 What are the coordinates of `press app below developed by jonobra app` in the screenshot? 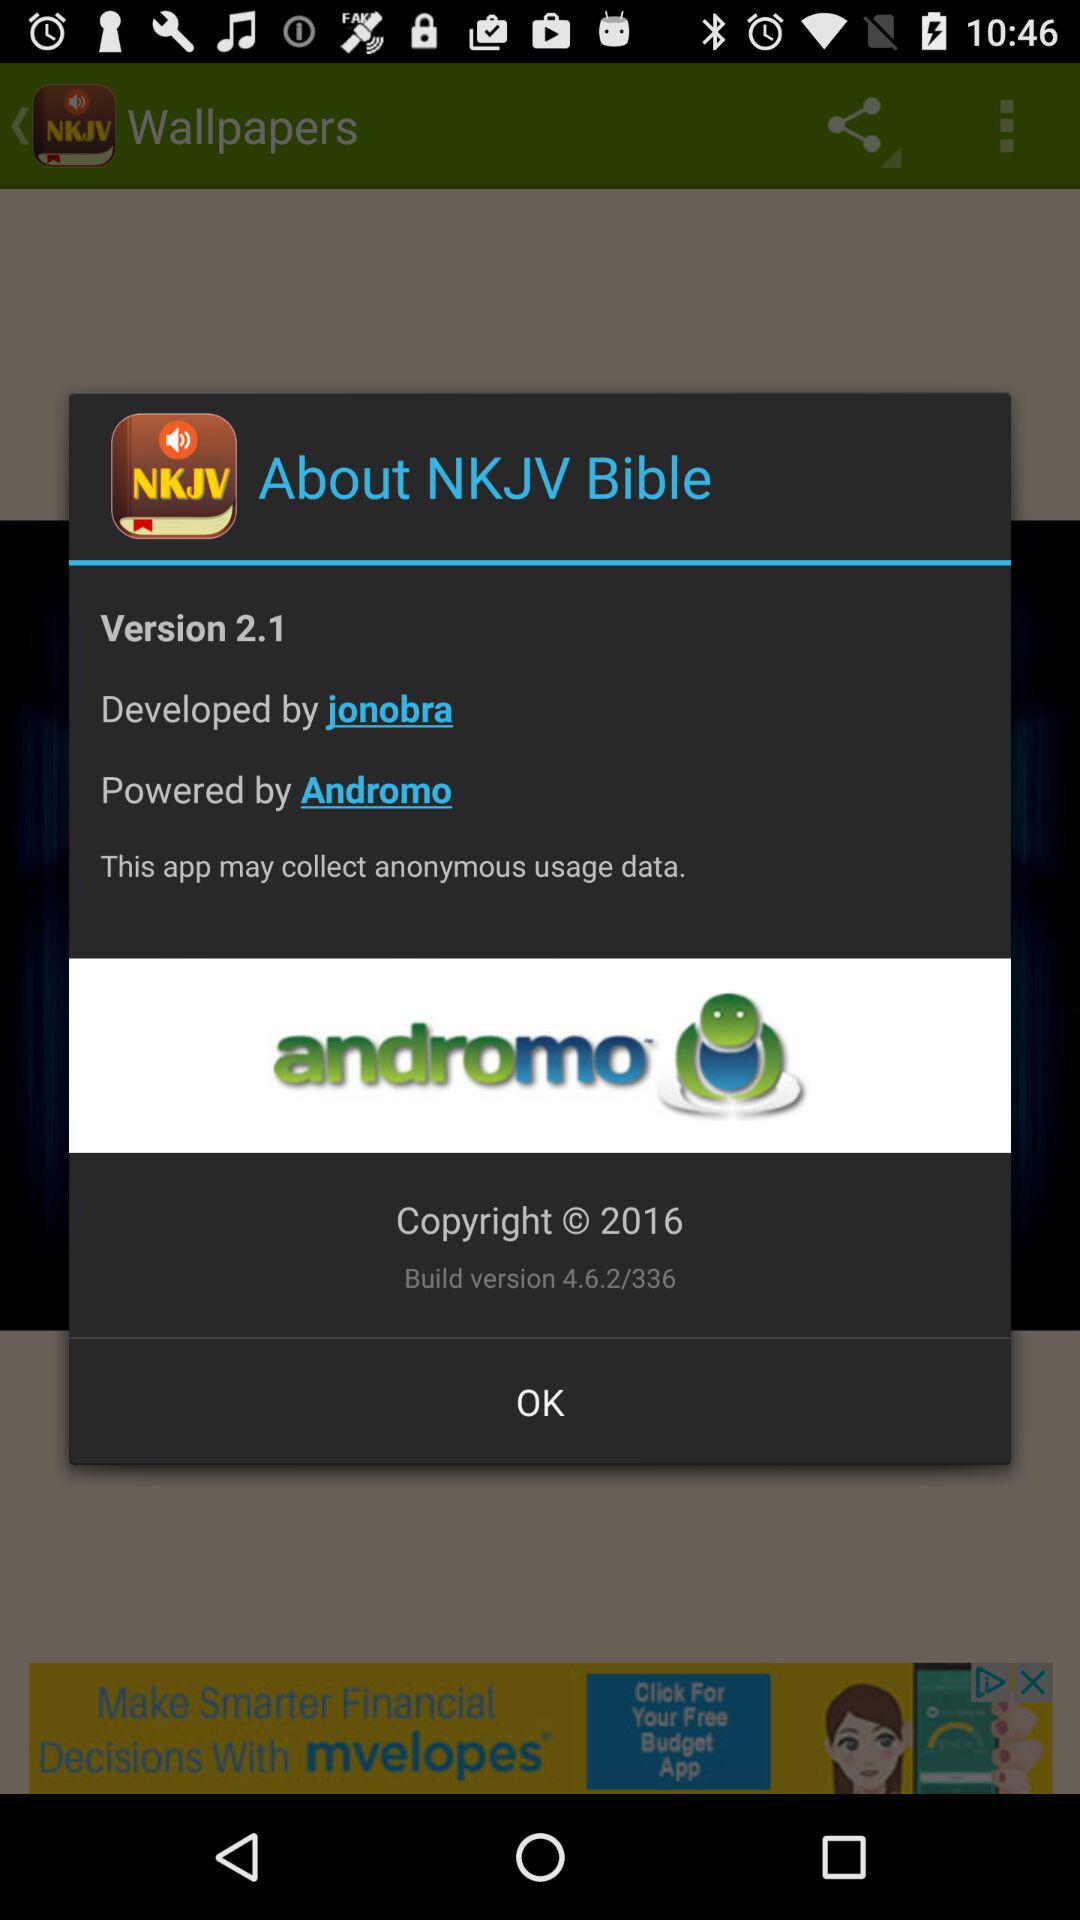 It's located at (540, 804).